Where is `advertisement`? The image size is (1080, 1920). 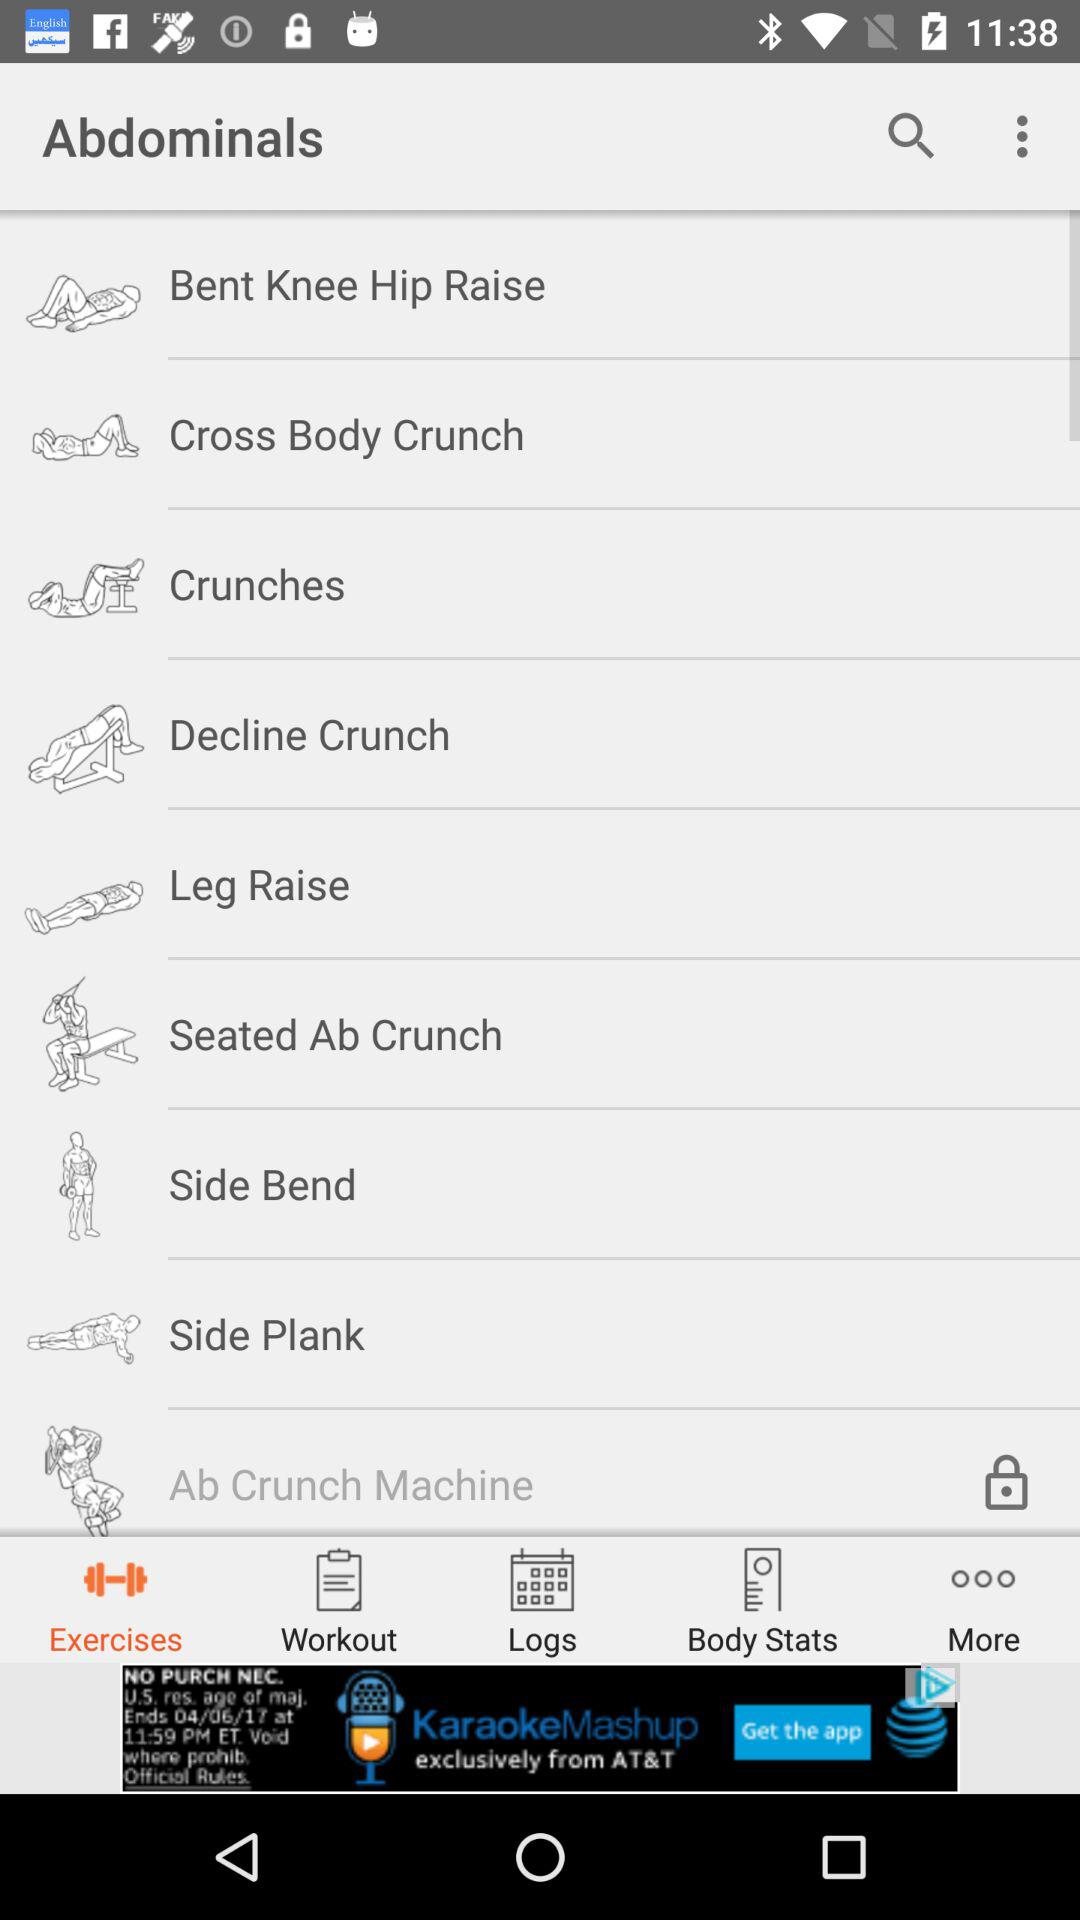 advertisement is located at coordinates (540, 1728).